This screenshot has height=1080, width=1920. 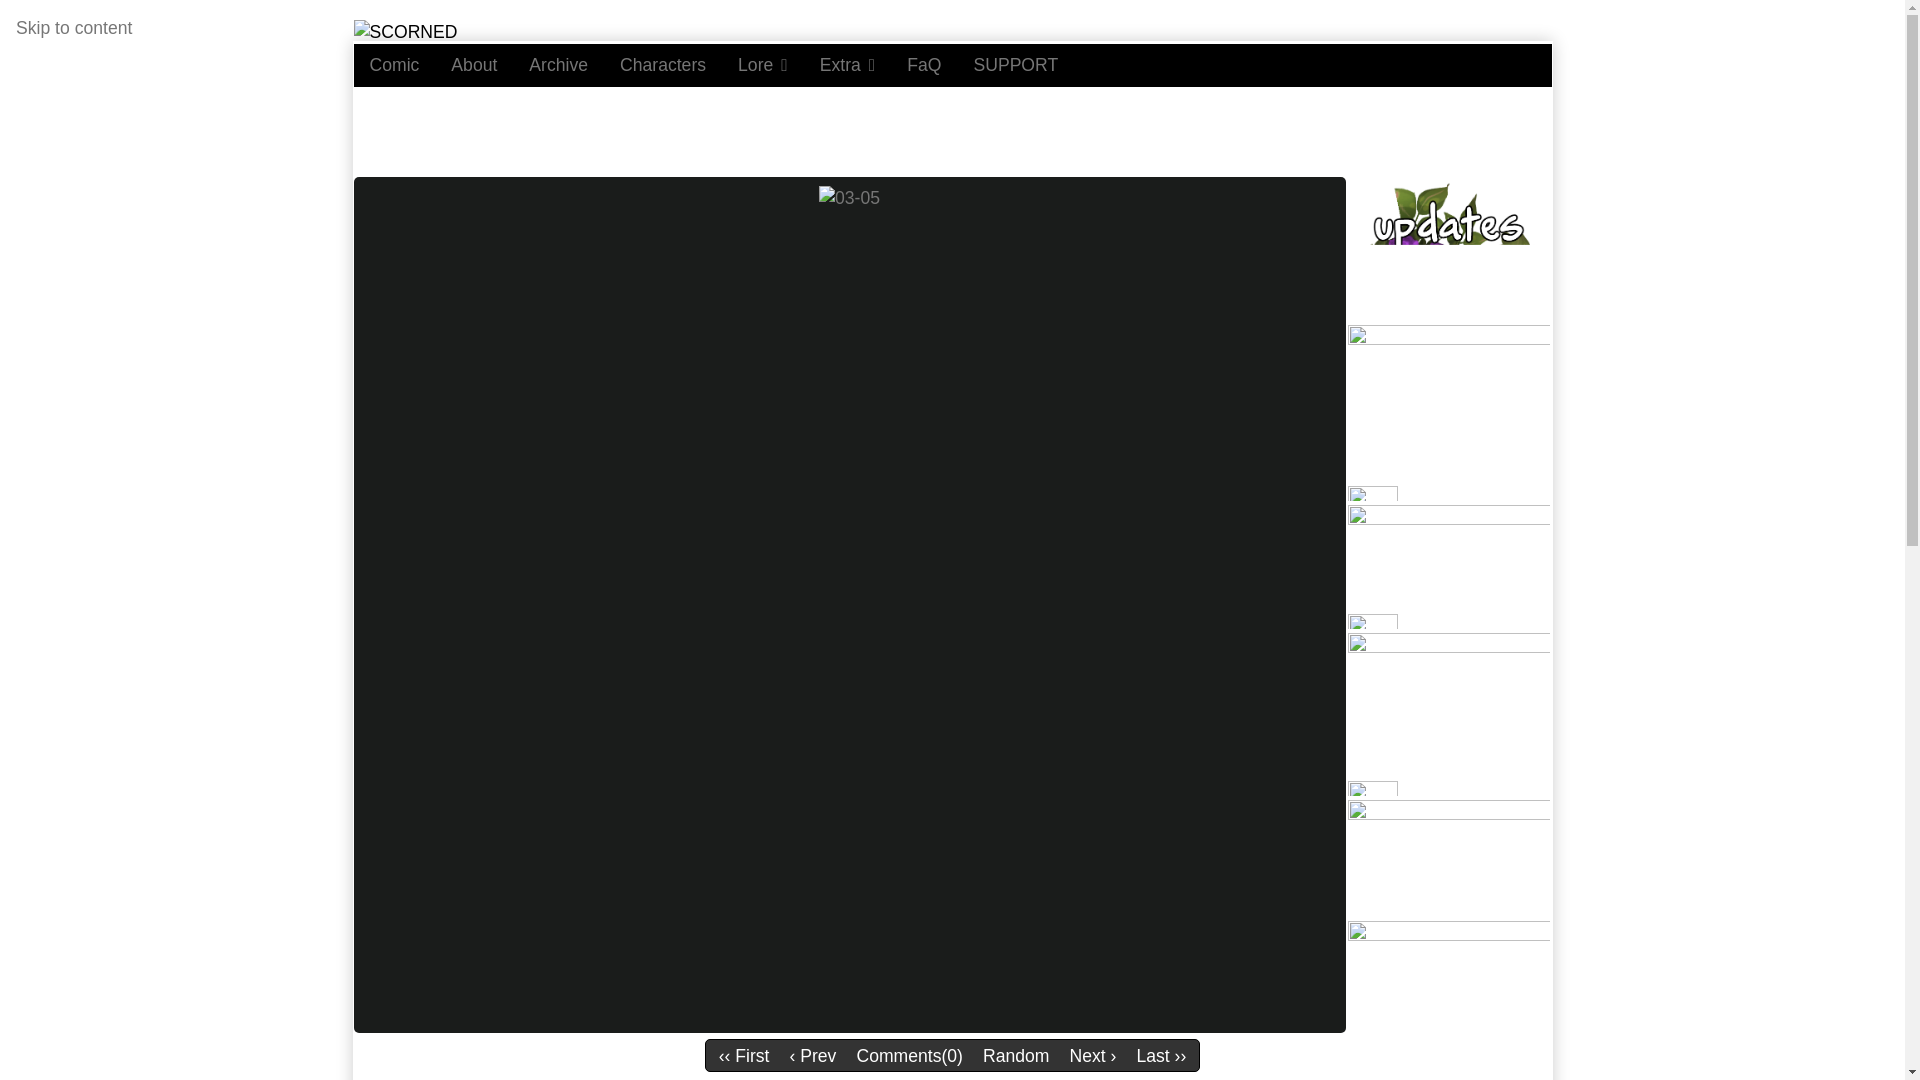 I want to click on 03-05, so click(x=849, y=196).